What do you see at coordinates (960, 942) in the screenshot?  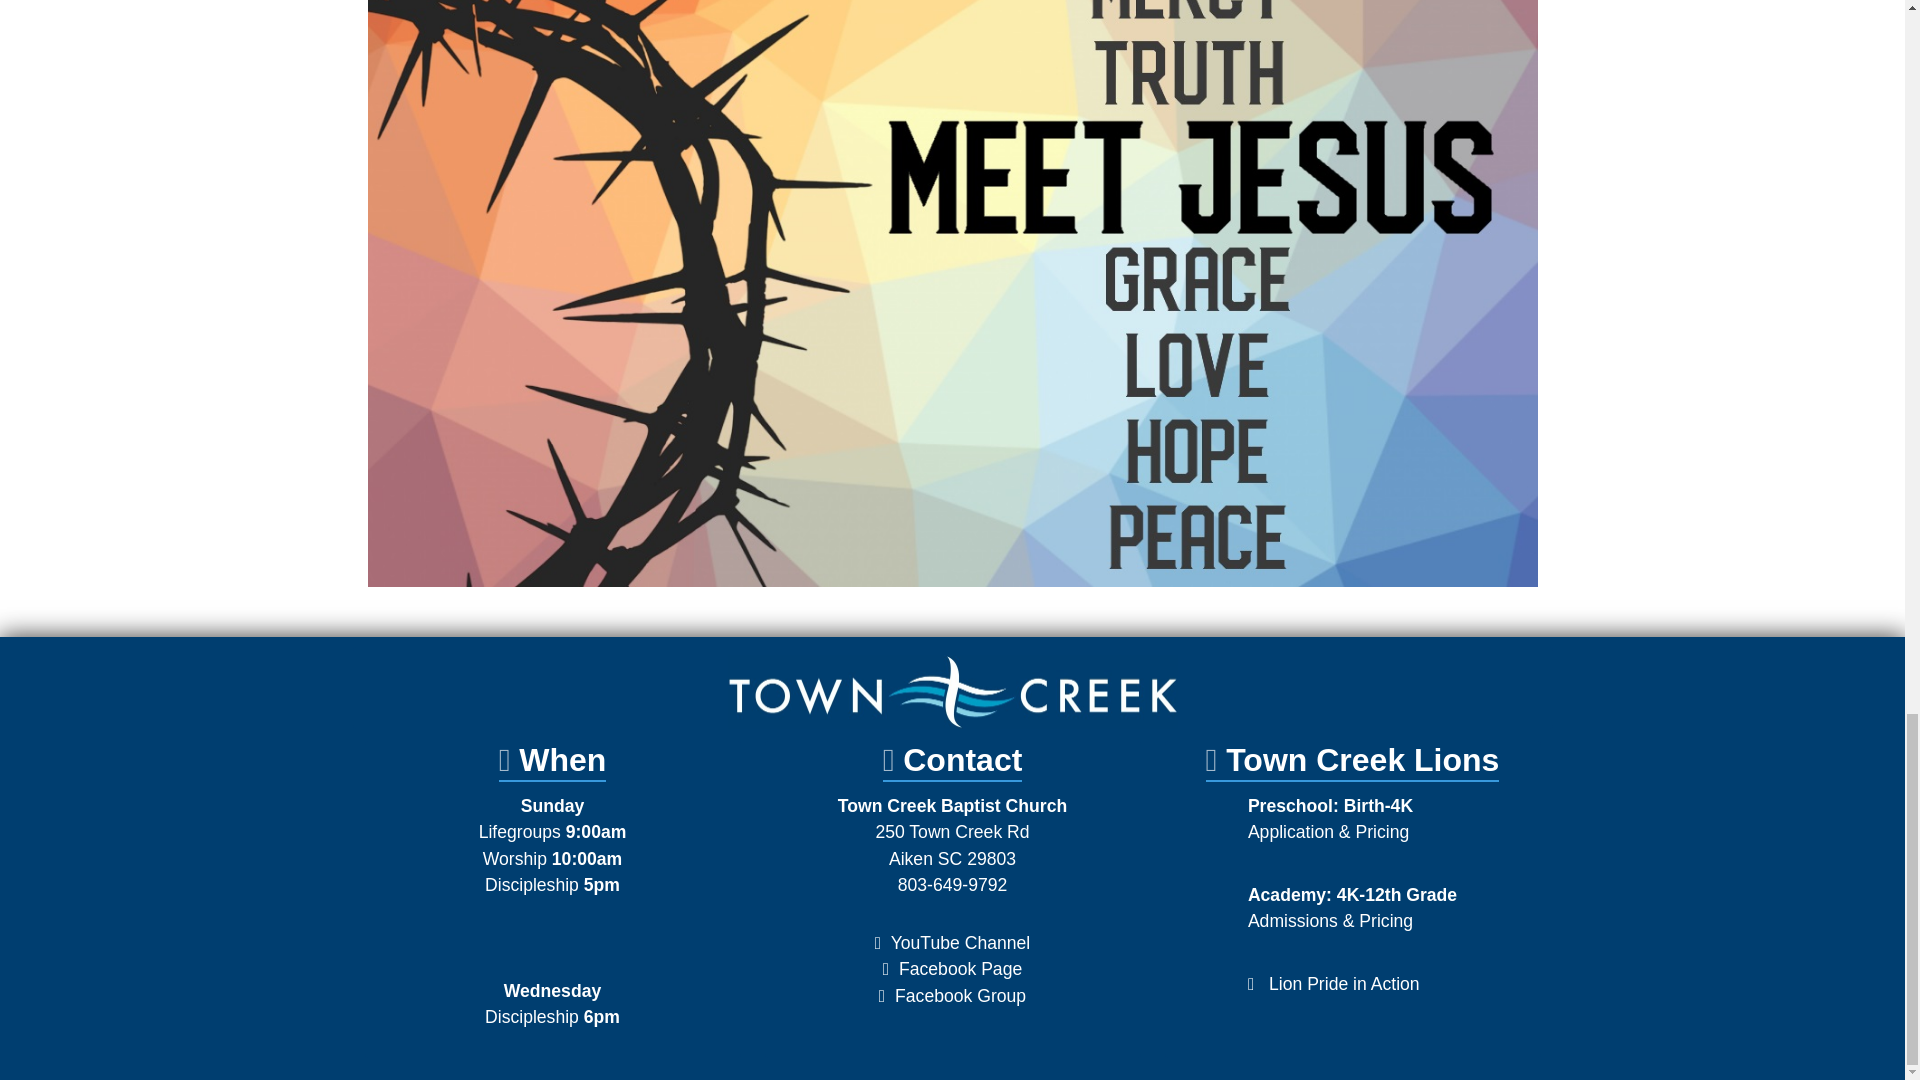 I see `Facebook Page` at bounding box center [960, 942].